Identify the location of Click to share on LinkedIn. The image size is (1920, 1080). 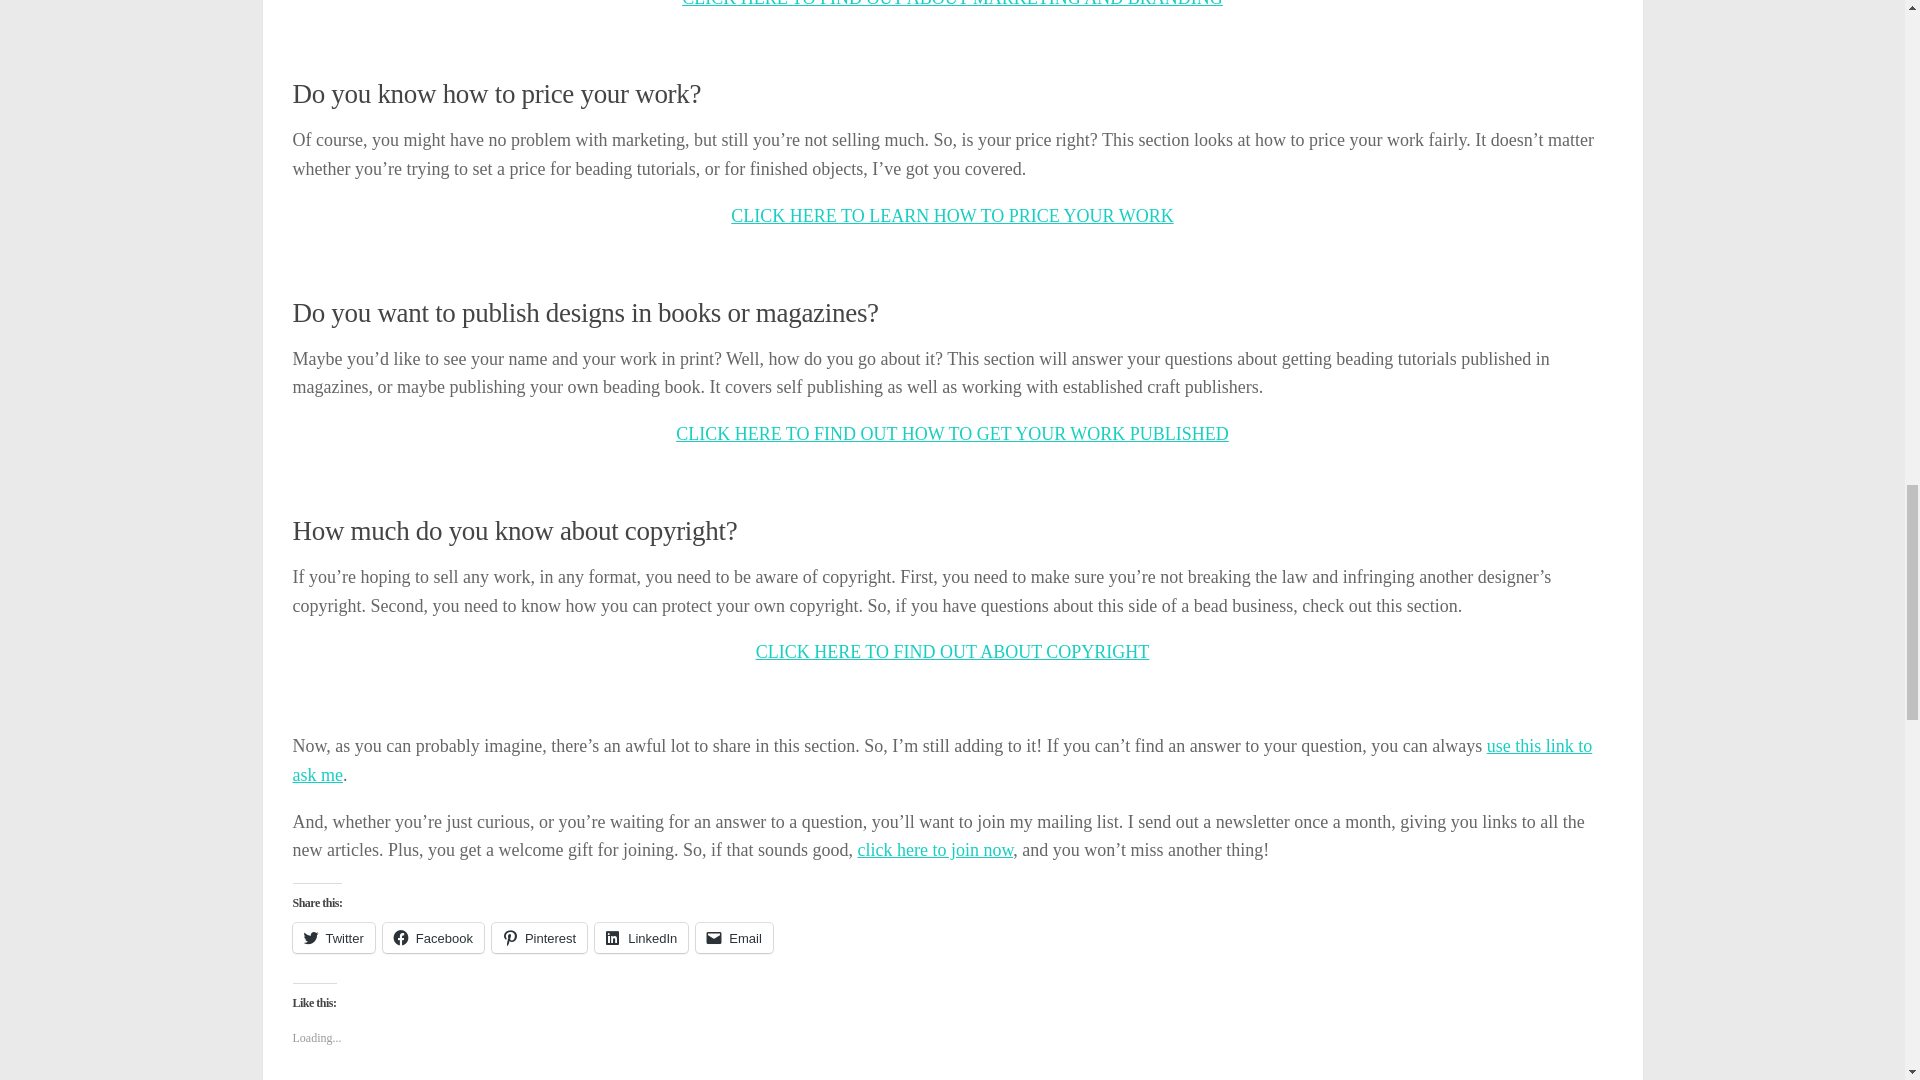
(641, 938).